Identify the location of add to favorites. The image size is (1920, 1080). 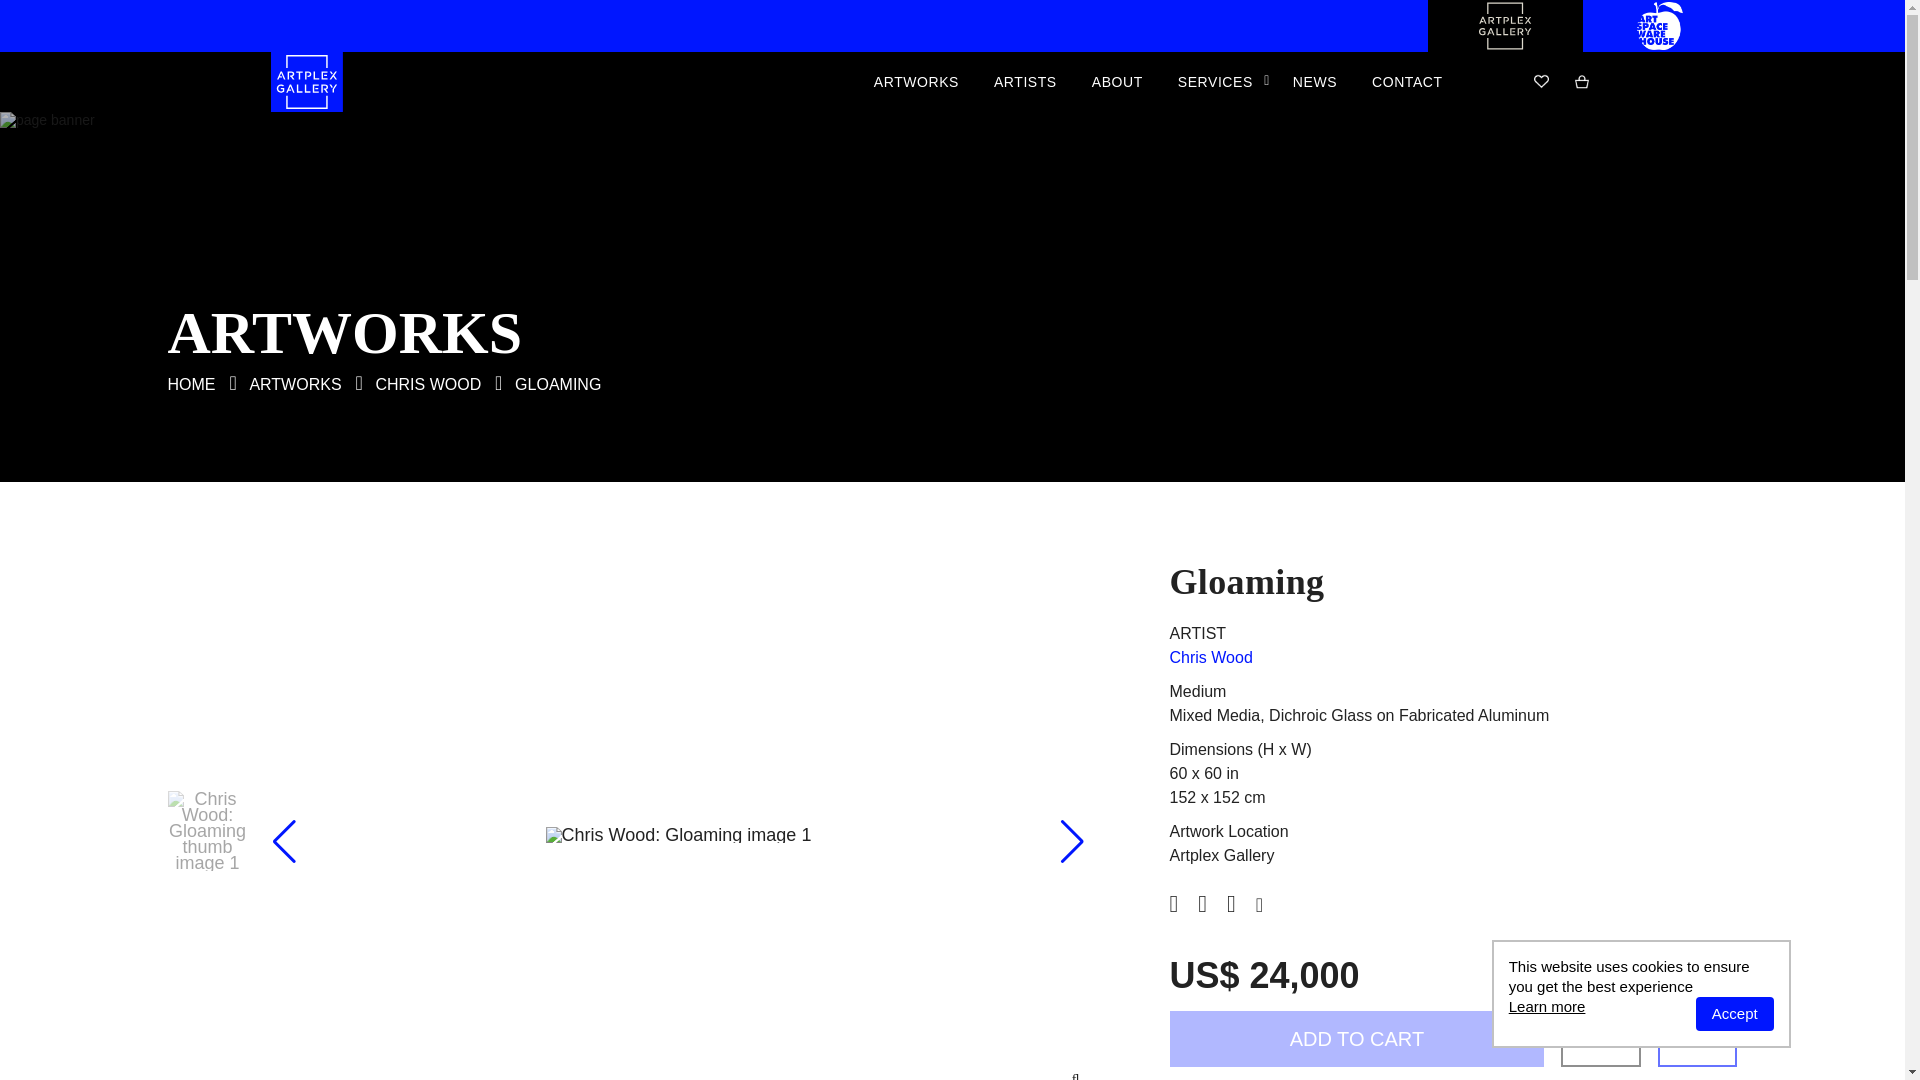
(1600, 1038).